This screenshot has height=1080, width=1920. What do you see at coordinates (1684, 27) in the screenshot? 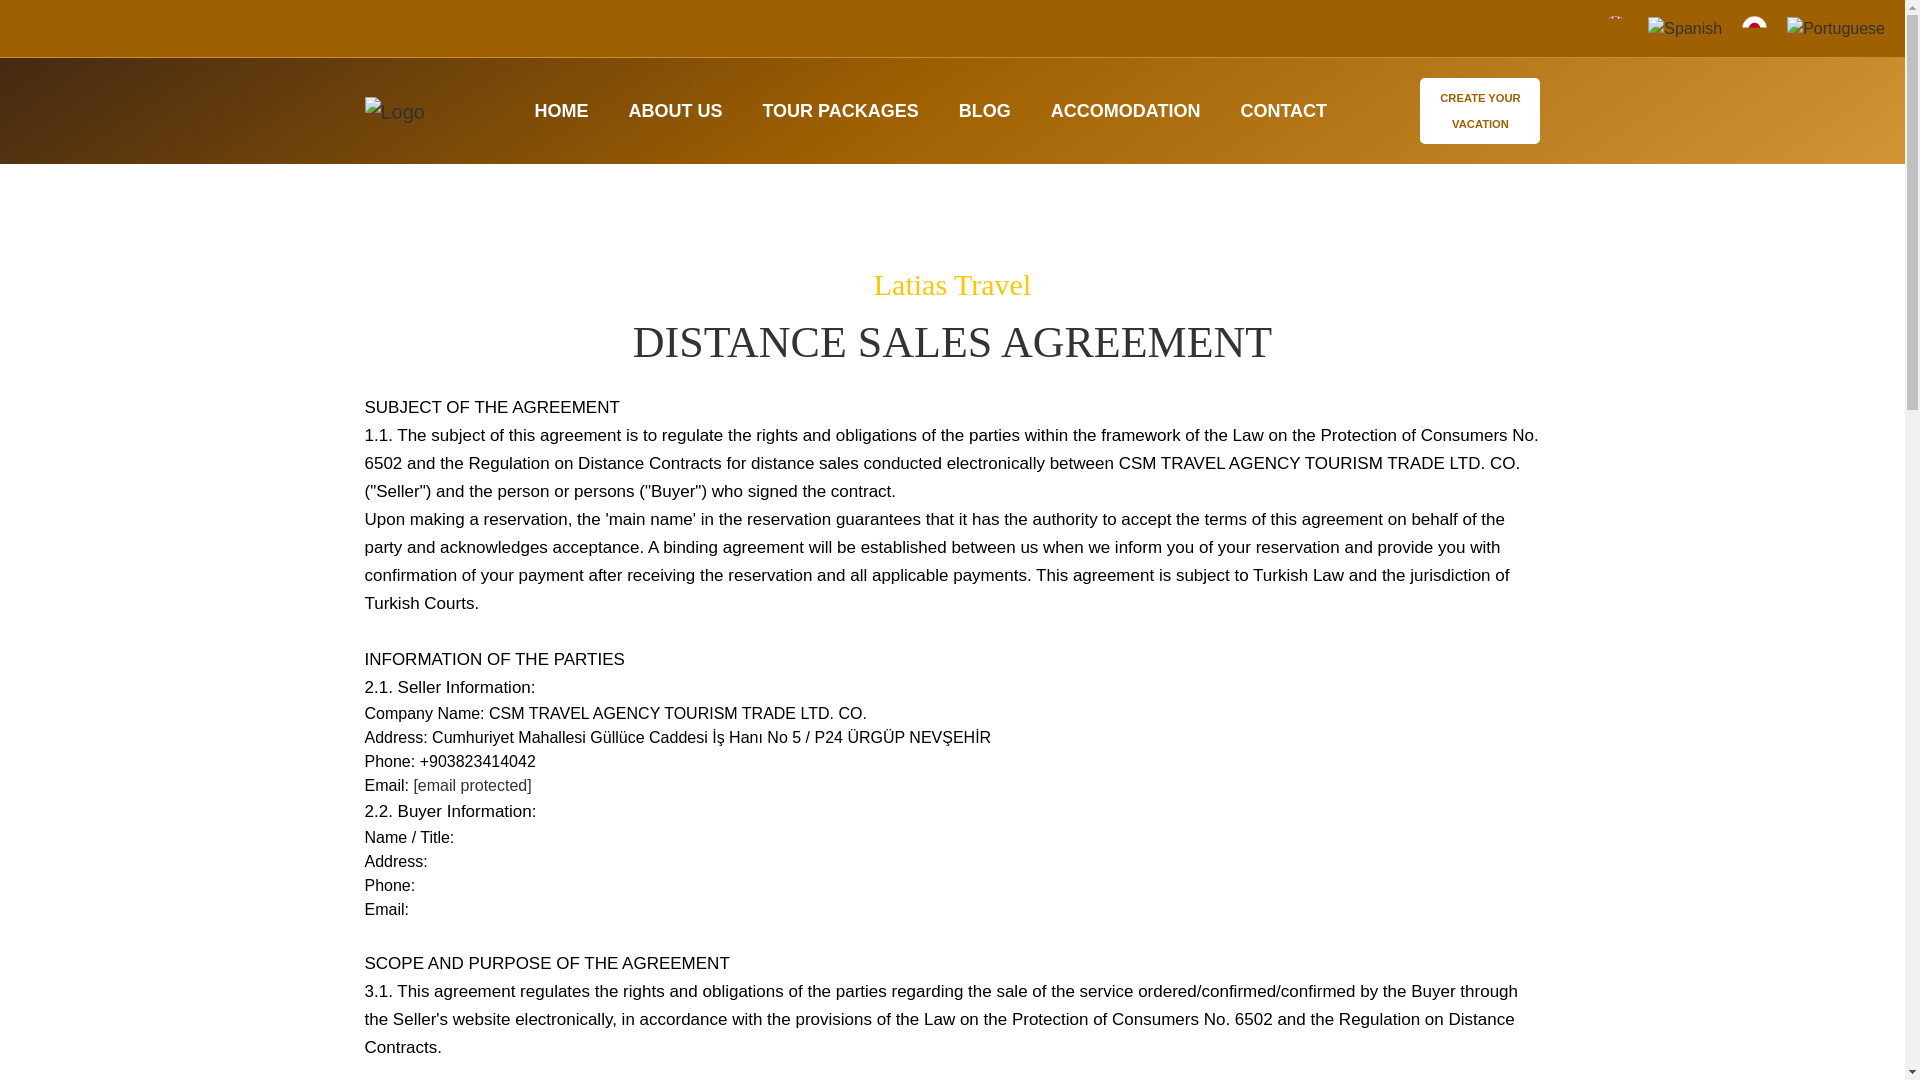
I see `Spanish` at bounding box center [1684, 27].